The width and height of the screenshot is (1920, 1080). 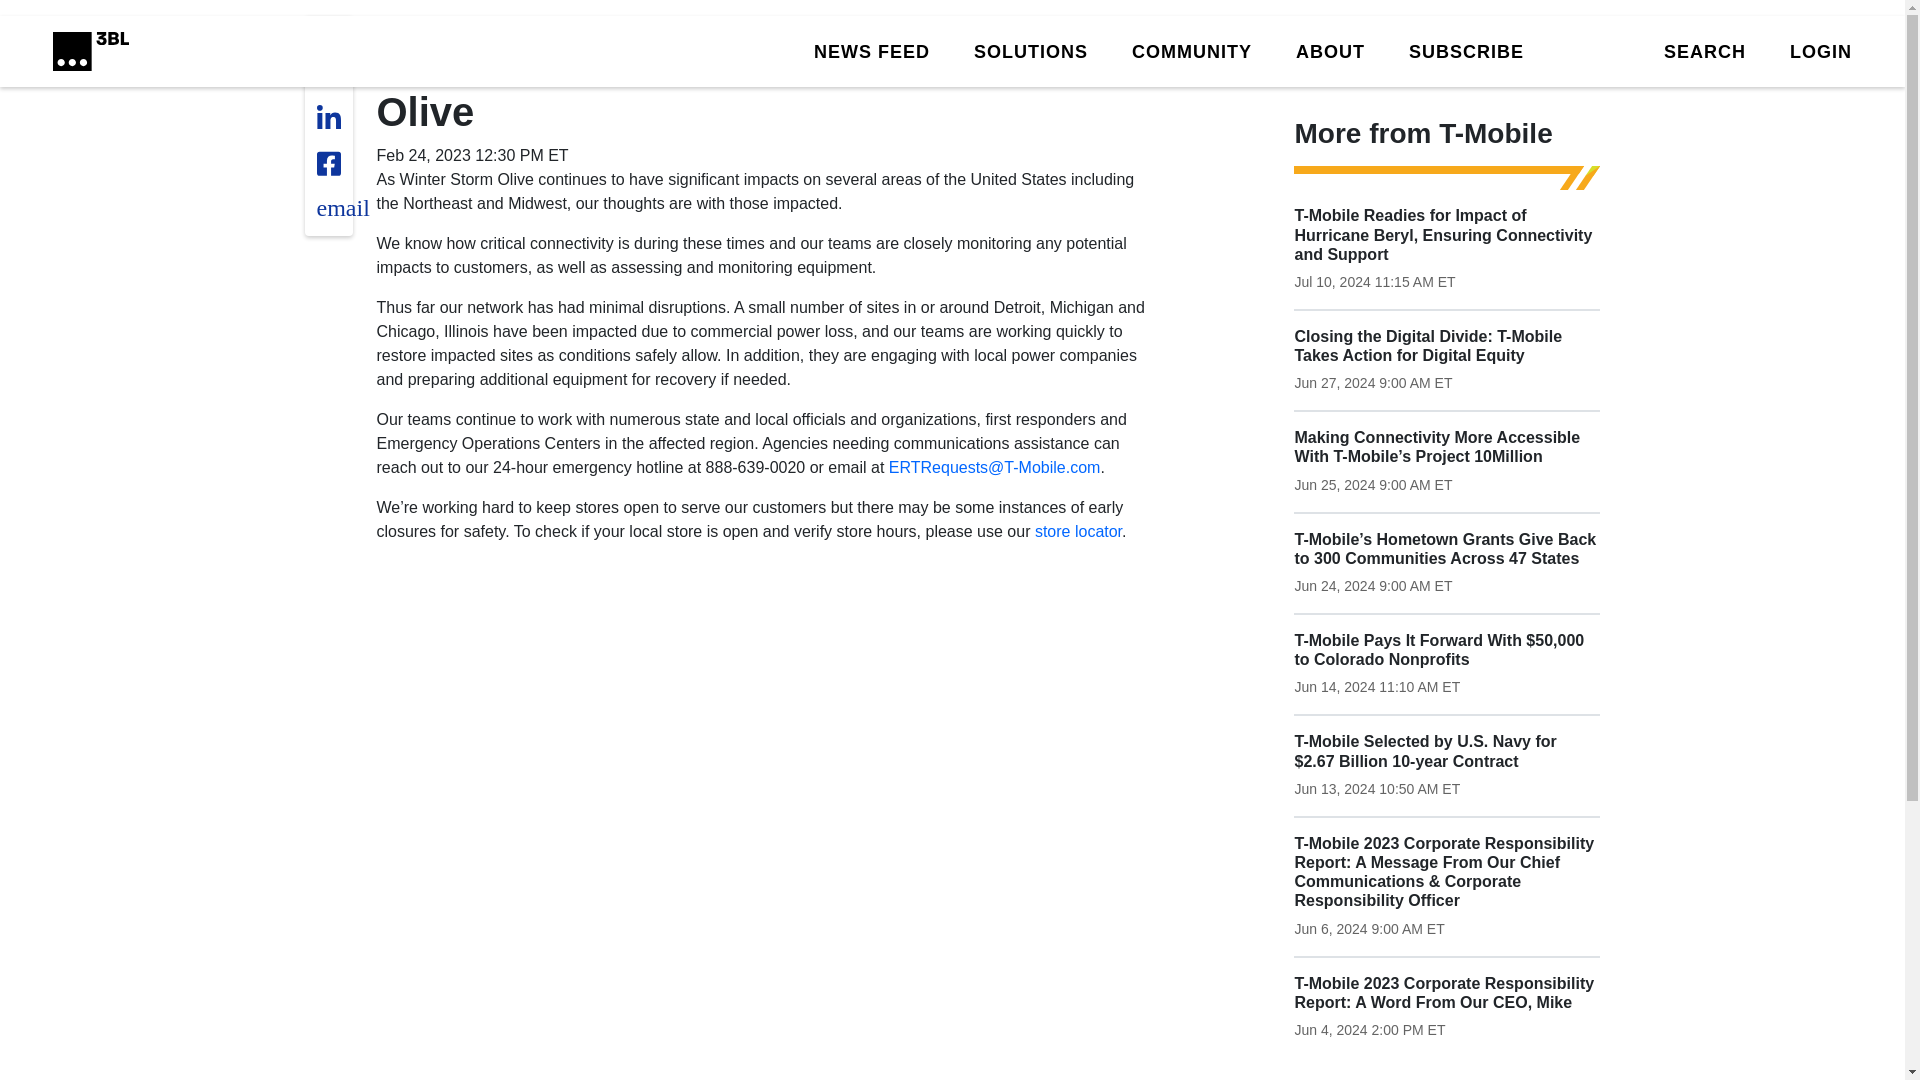 What do you see at coordinates (1330, 50) in the screenshot?
I see `ABOUT` at bounding box center [1330, 50].